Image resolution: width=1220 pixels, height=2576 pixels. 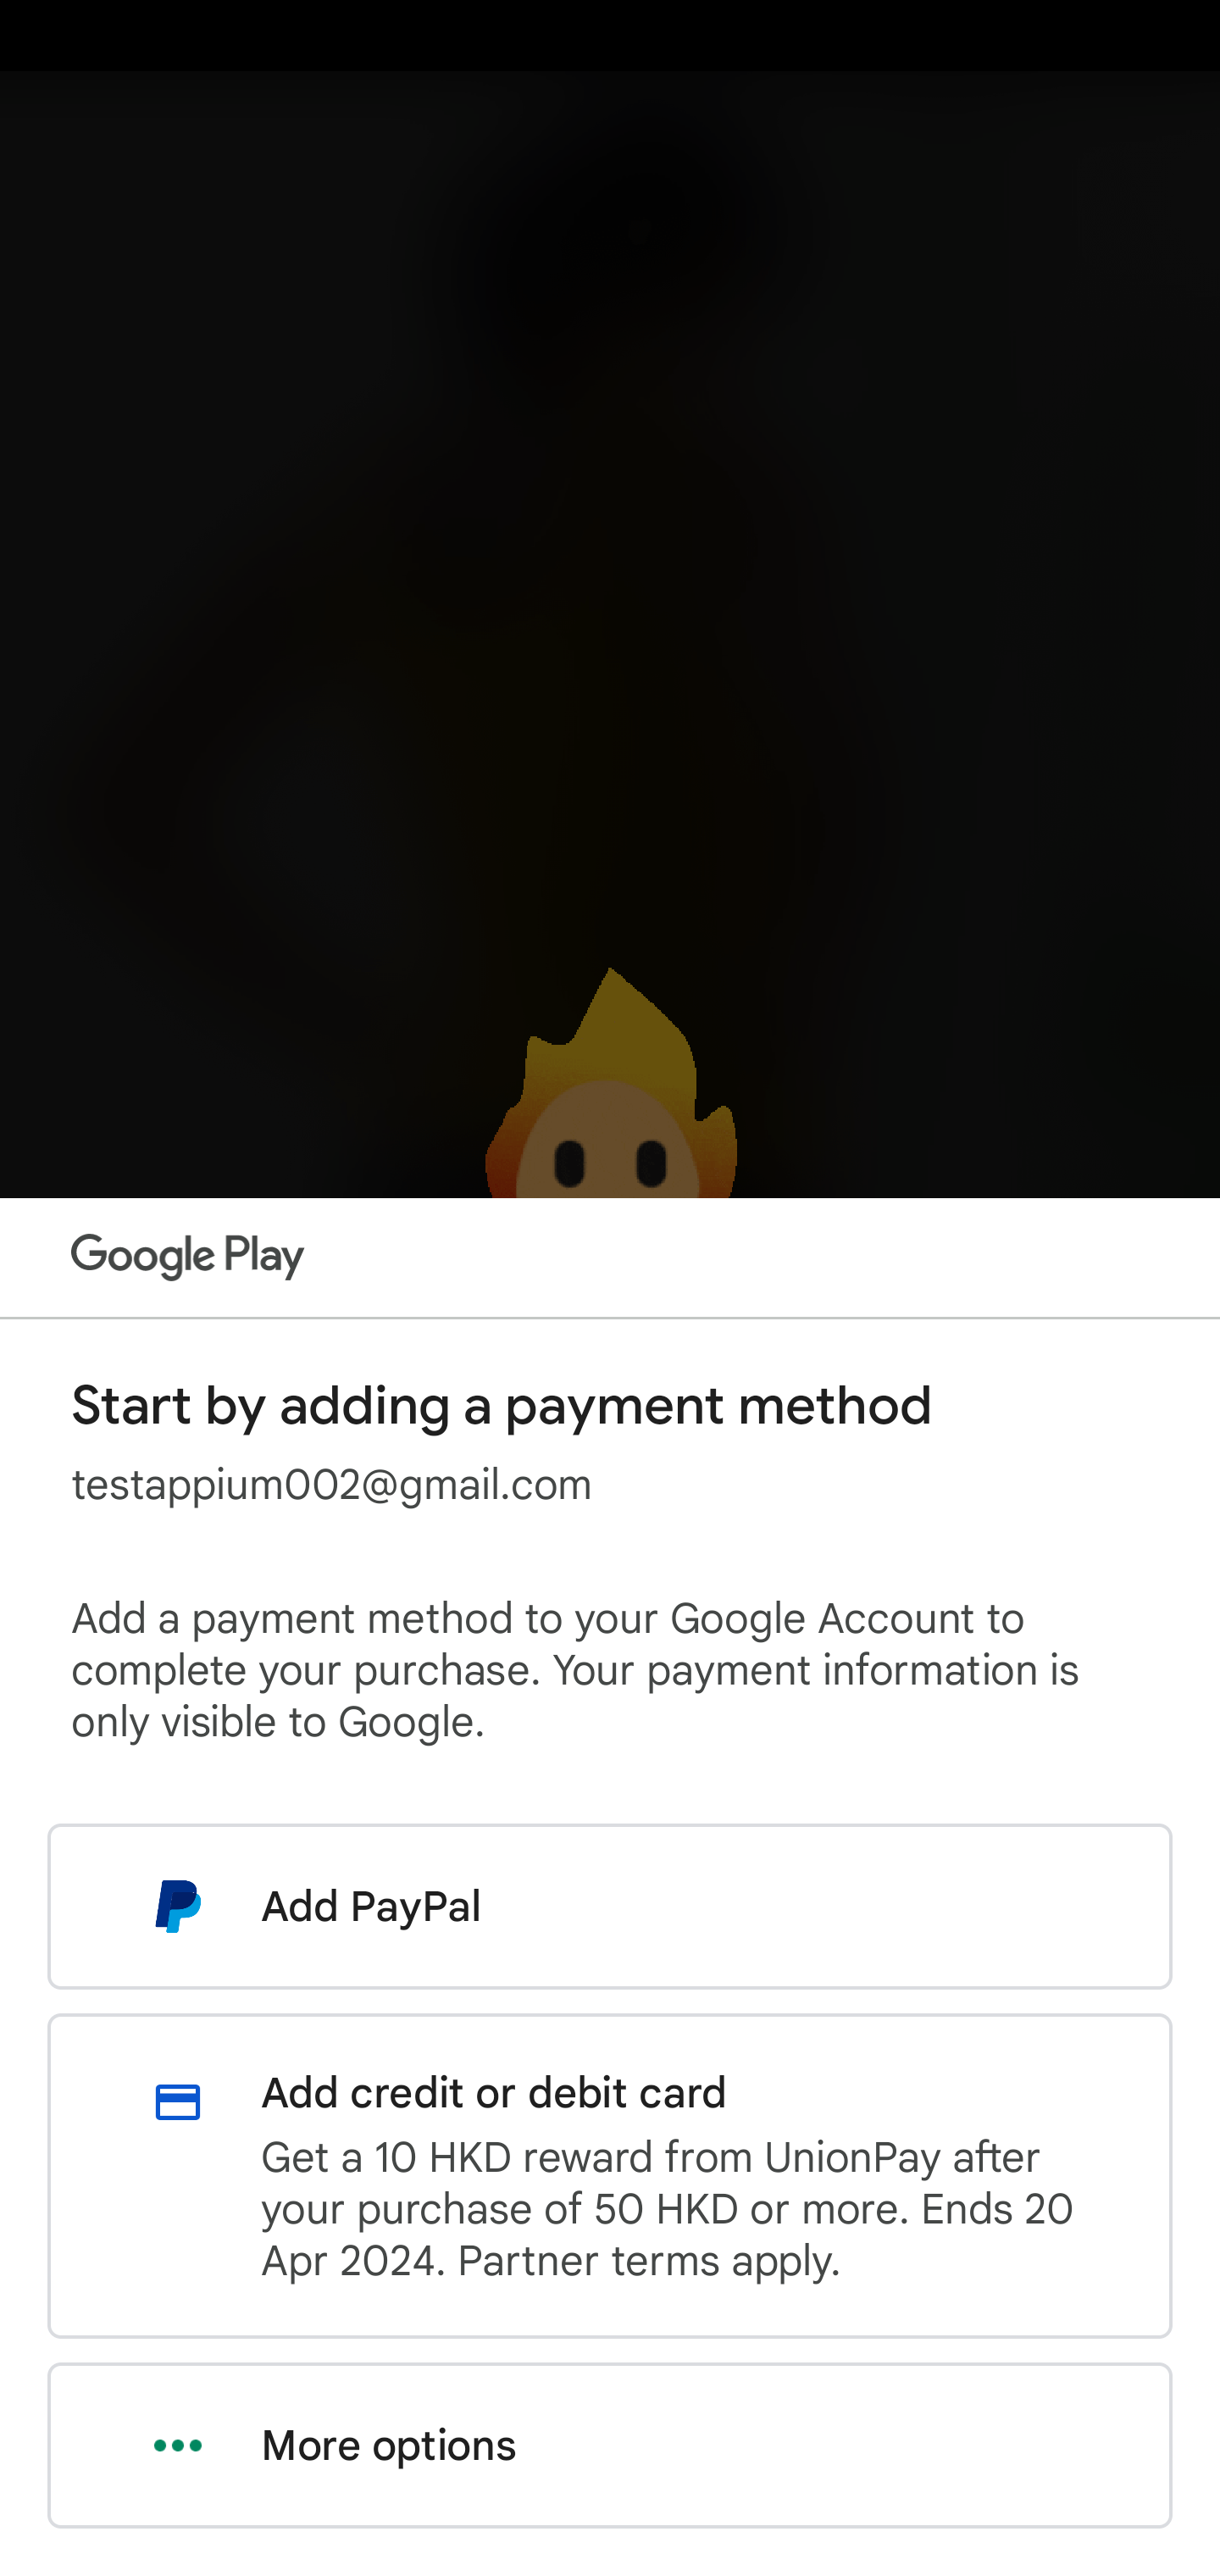 What do you see at coordinates (610, 1906) in the screenshot?
I see `Add PayPal` at bounding box center [610, 1906].